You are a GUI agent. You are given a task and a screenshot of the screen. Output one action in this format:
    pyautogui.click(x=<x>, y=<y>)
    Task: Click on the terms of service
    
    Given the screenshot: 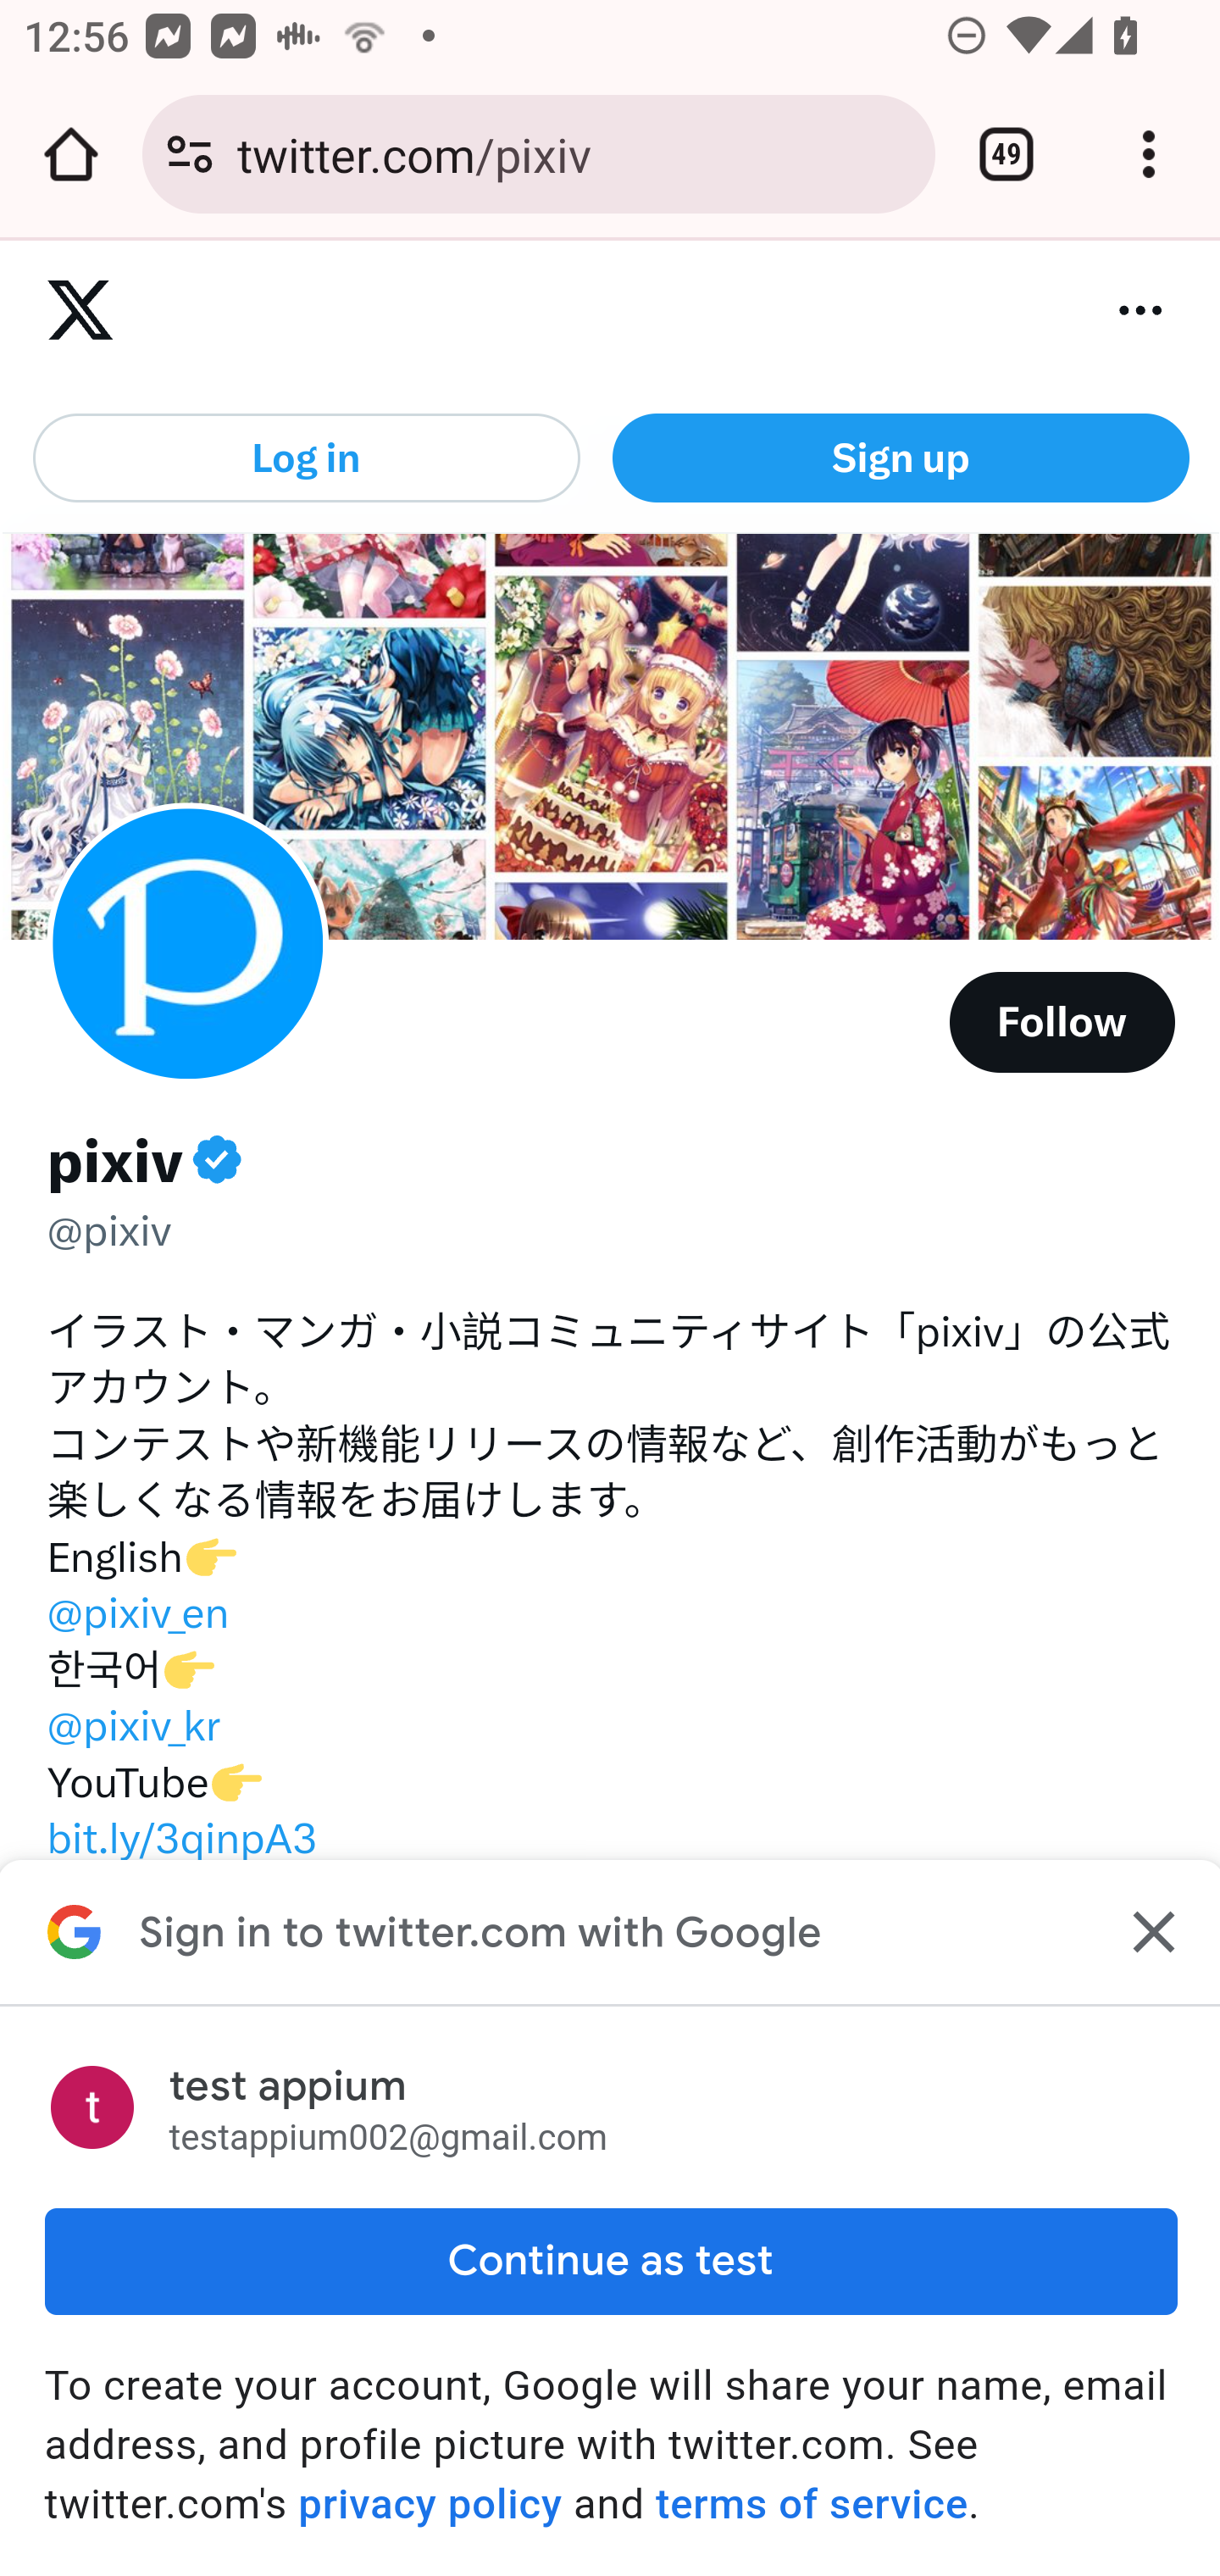 What is the action you would take?
    pyautogui.click(x=810, y=2503)
    